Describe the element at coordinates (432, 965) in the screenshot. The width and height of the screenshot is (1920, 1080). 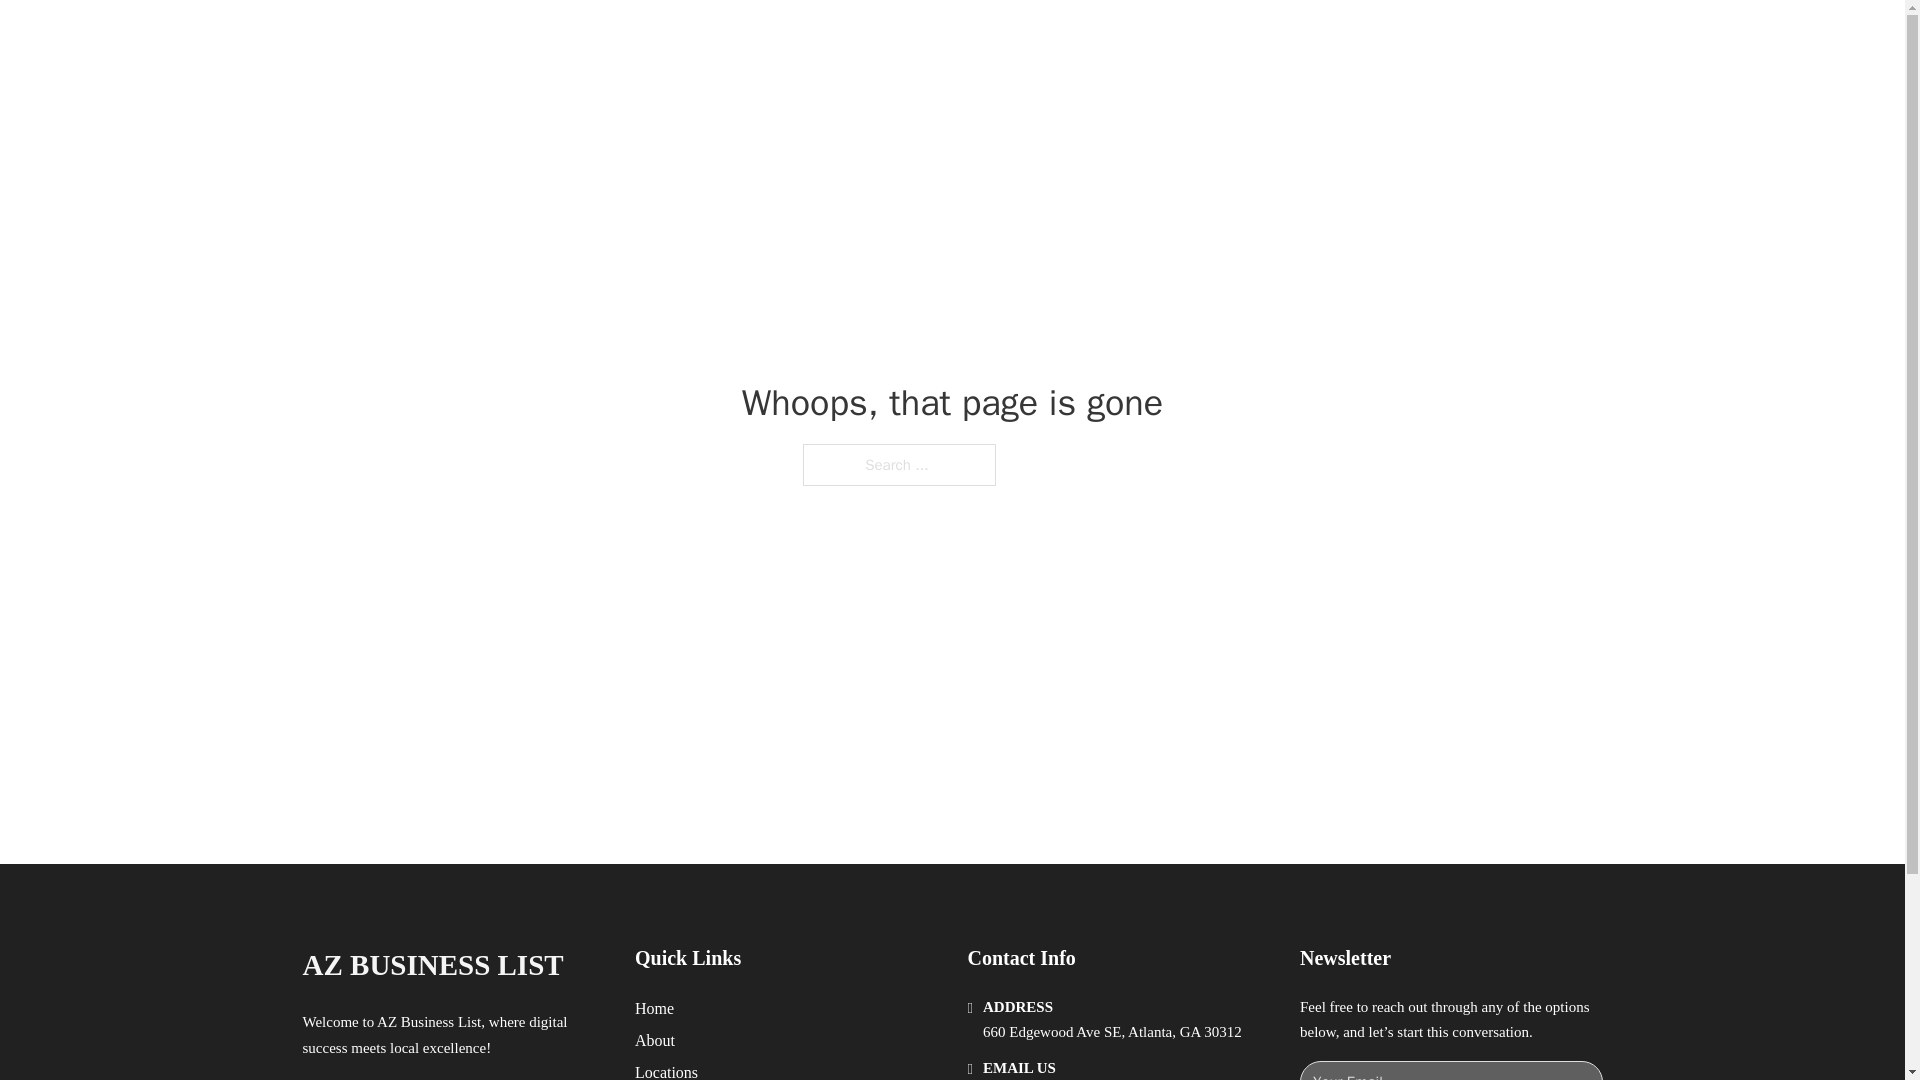
I see `AZ BUSINESS LIST` at that location.